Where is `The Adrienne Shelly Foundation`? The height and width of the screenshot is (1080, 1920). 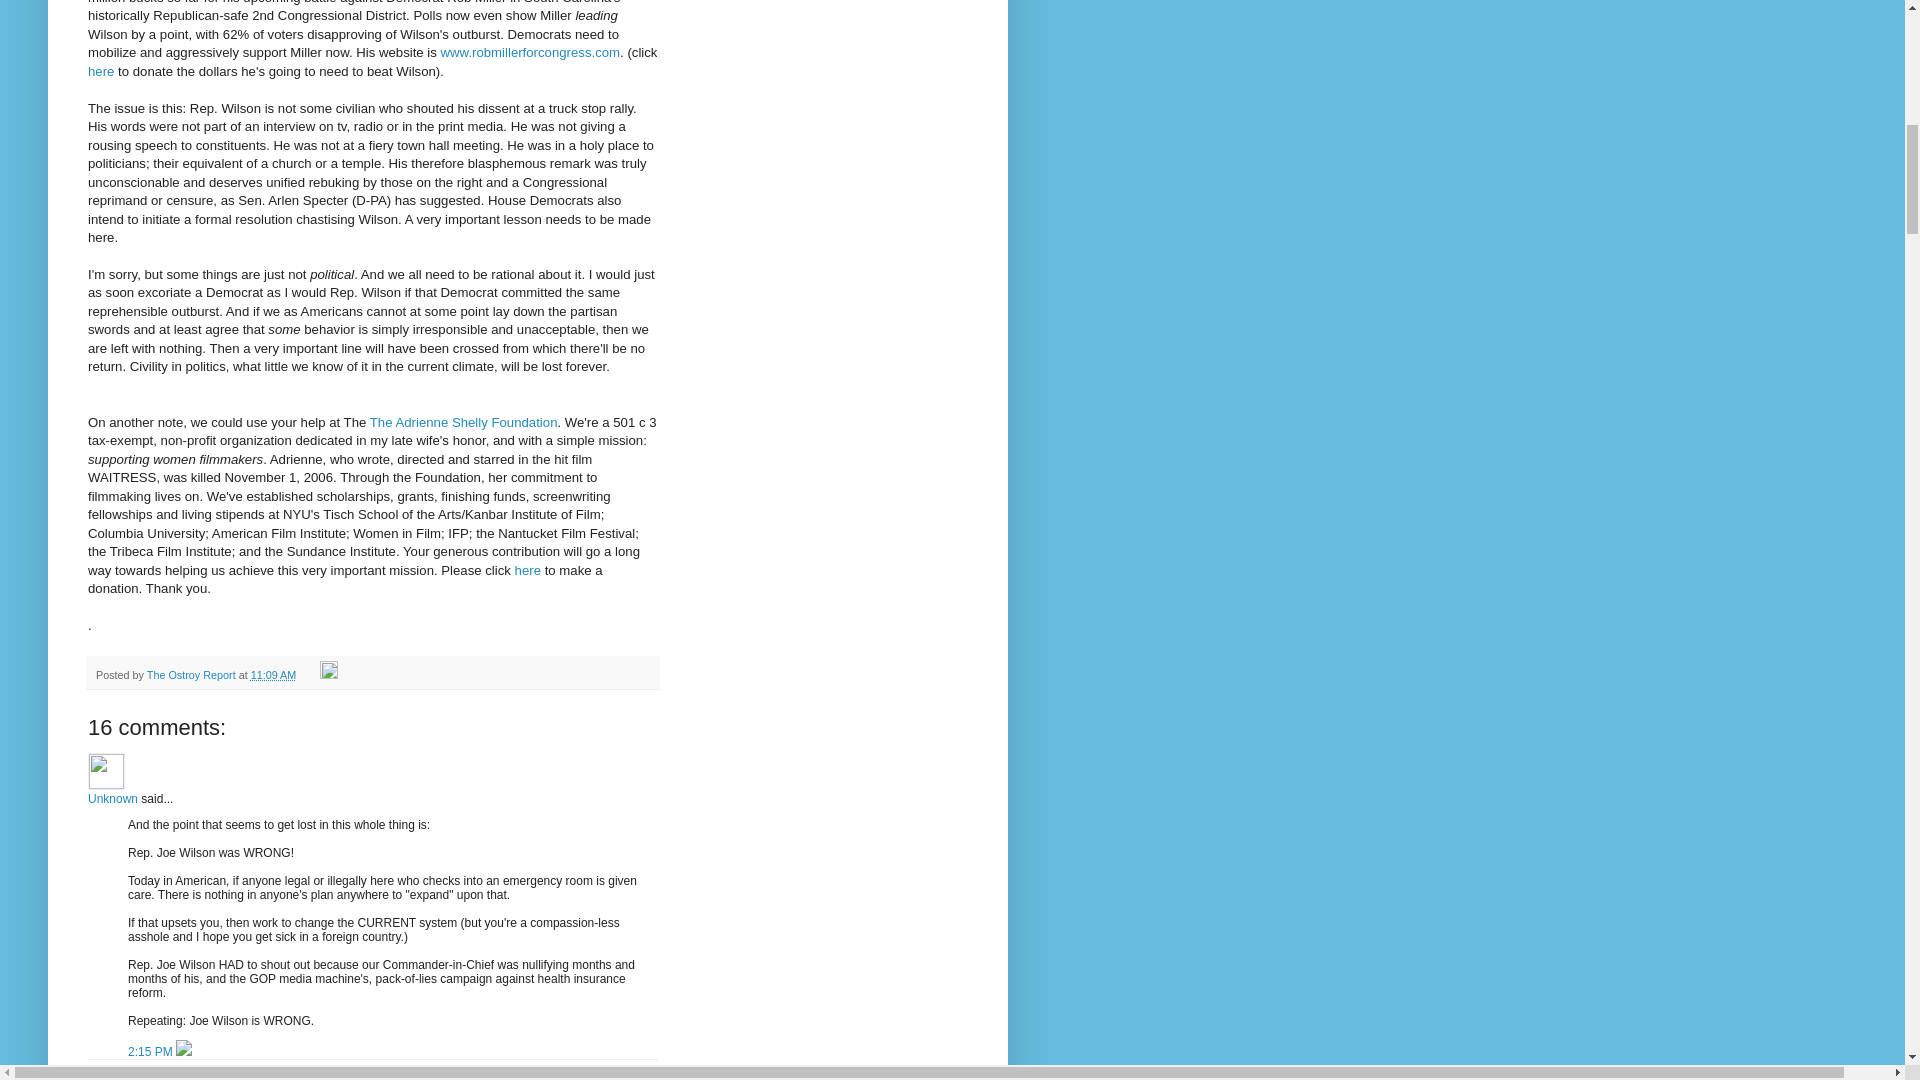 The Adrienne Shelly Foundation is located at coordinates (464, 422).